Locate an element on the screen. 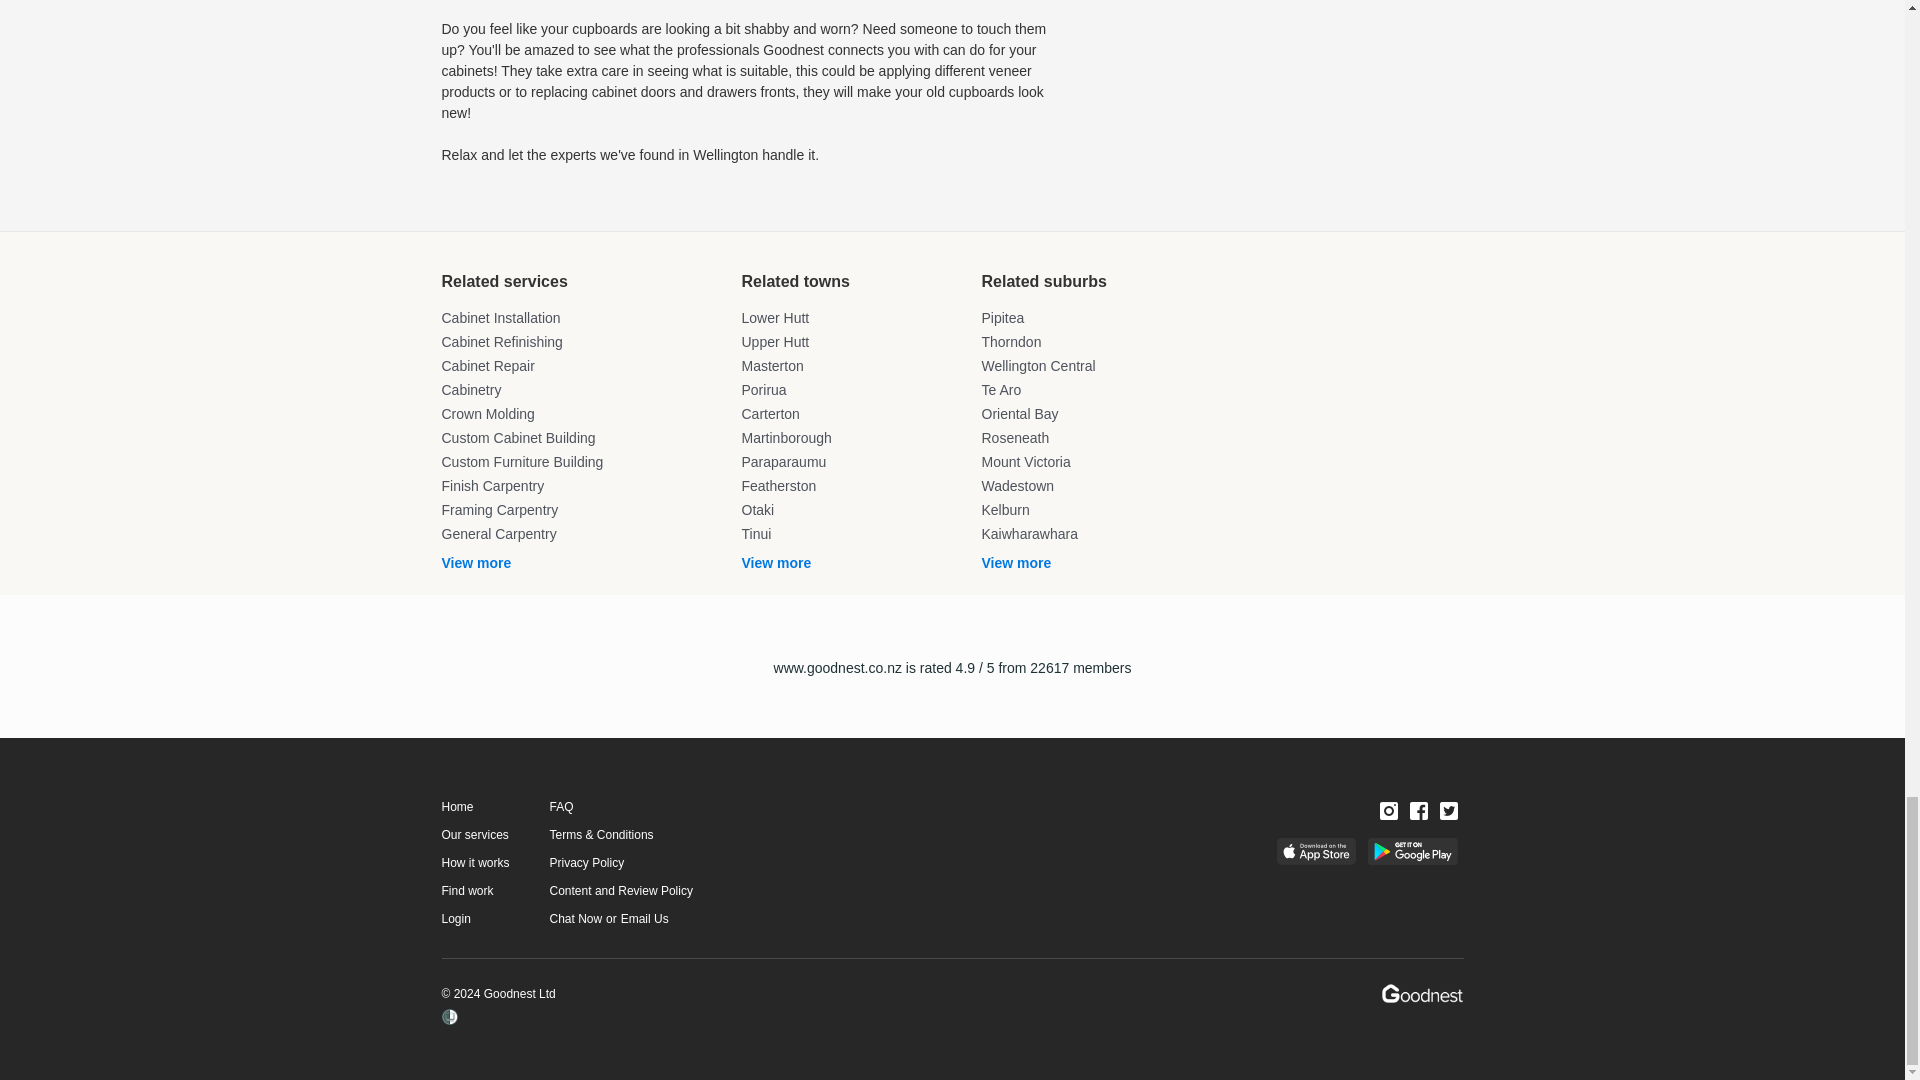 This screenshot has width=1920, height=1080. Custom Cabinet Building is located at coordinates (581, 438).